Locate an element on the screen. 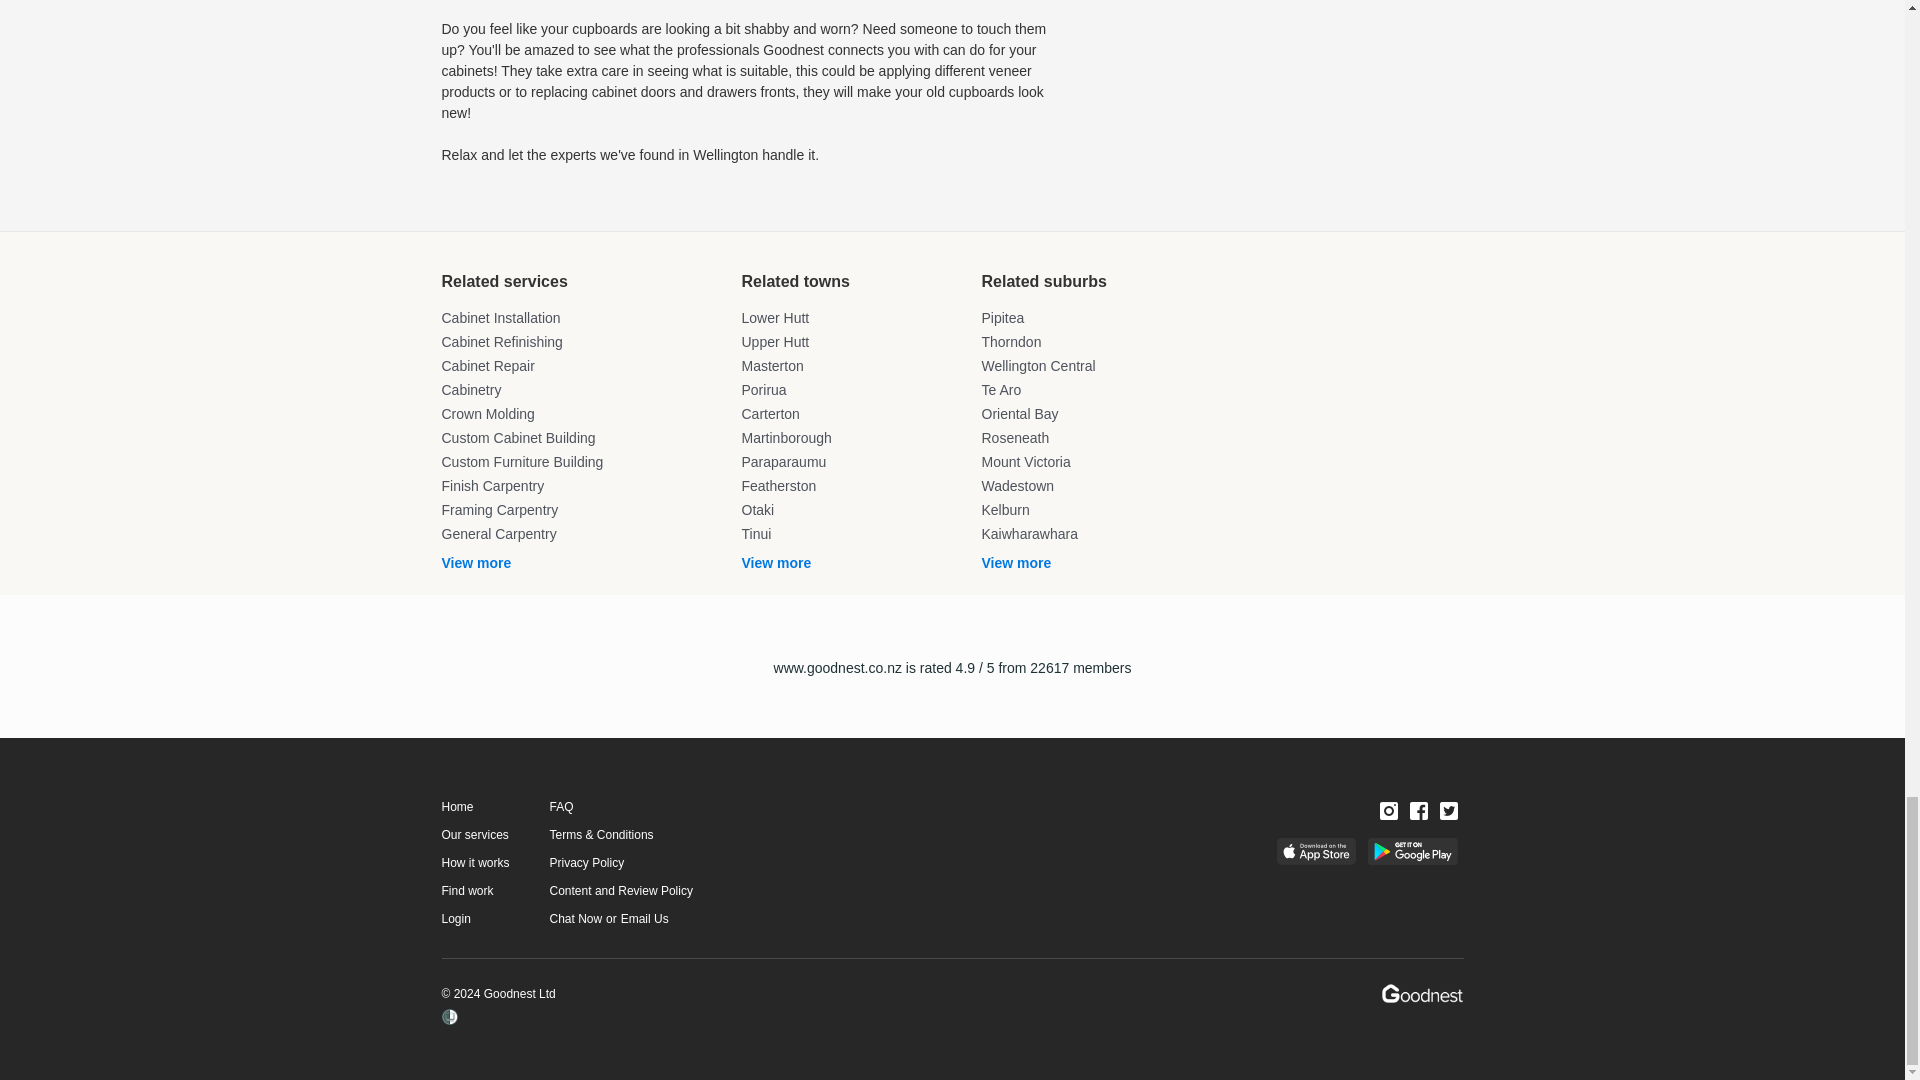 This screenshot has width=1920, height=1080. Custom Cabinet Building is located at coordinates (581, 438).